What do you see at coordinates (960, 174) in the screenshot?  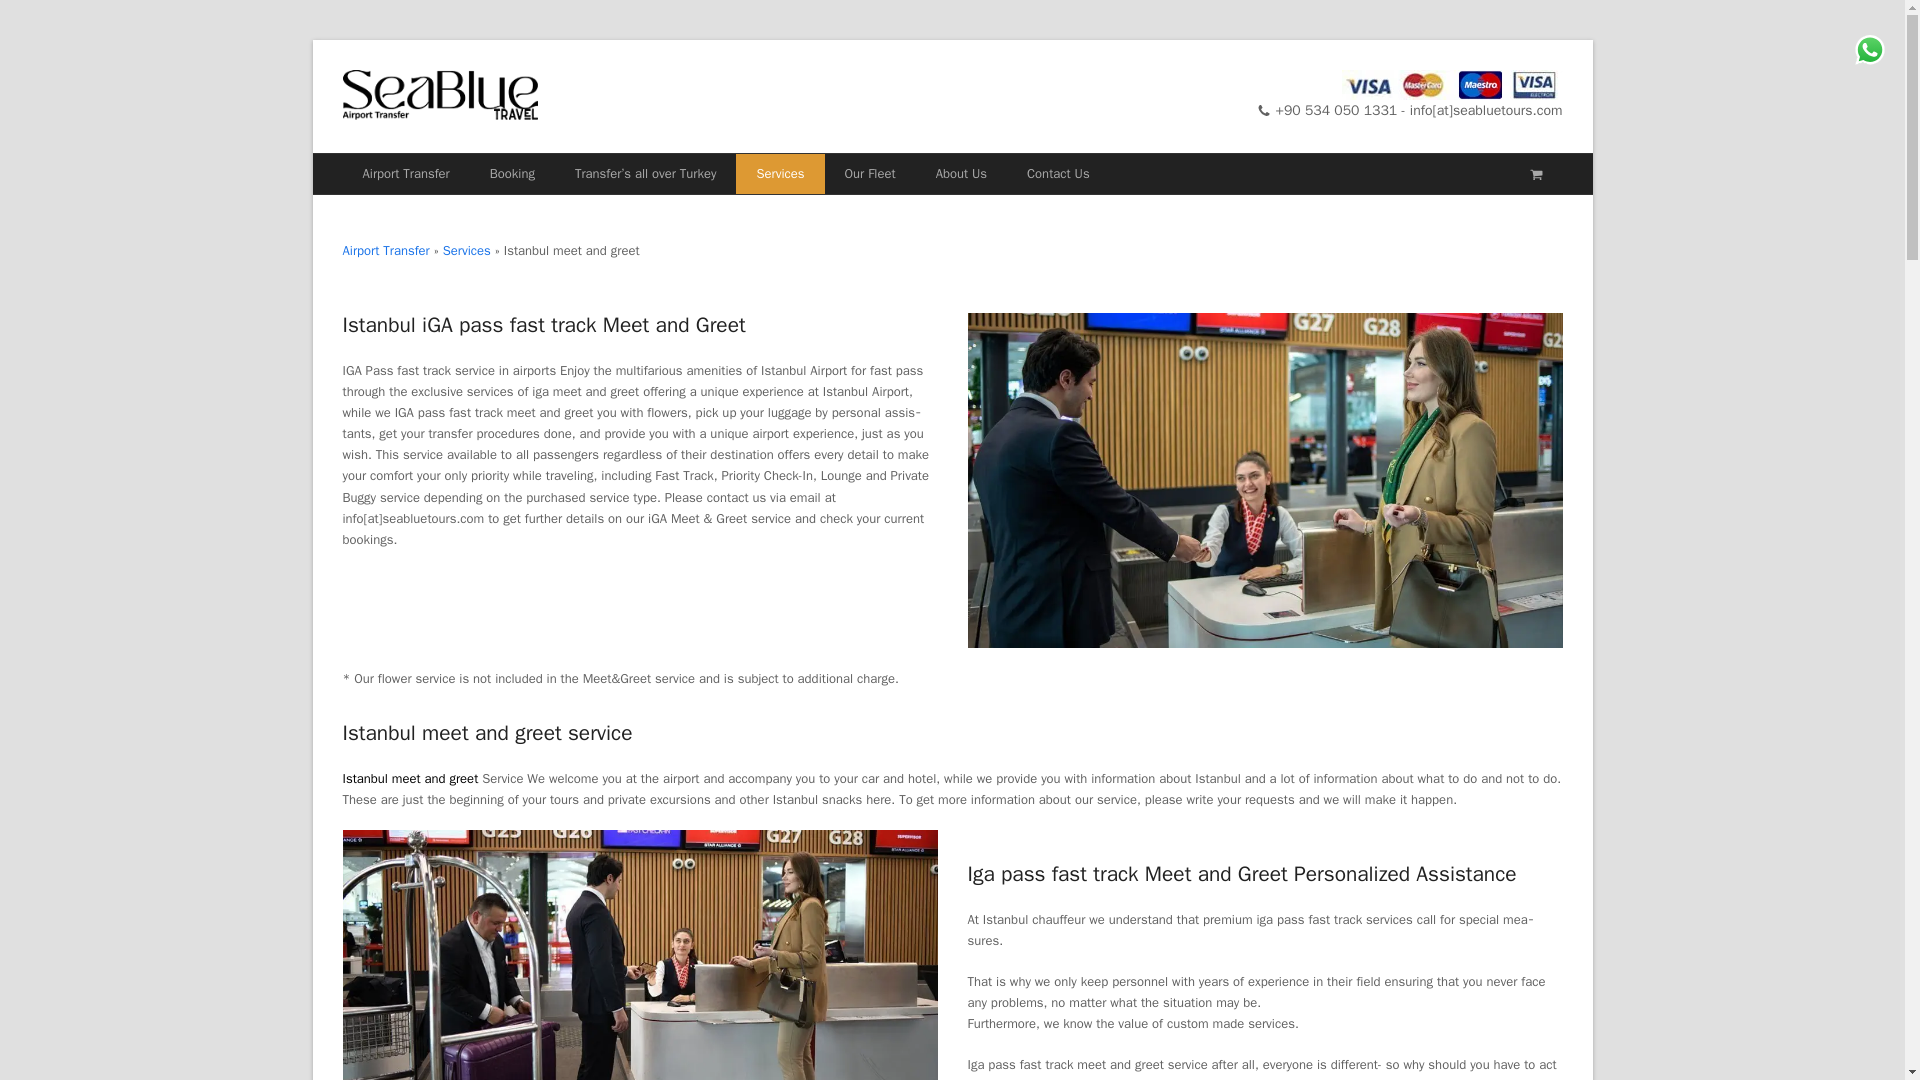 I see `About Us` at bounding box center [960, 174].